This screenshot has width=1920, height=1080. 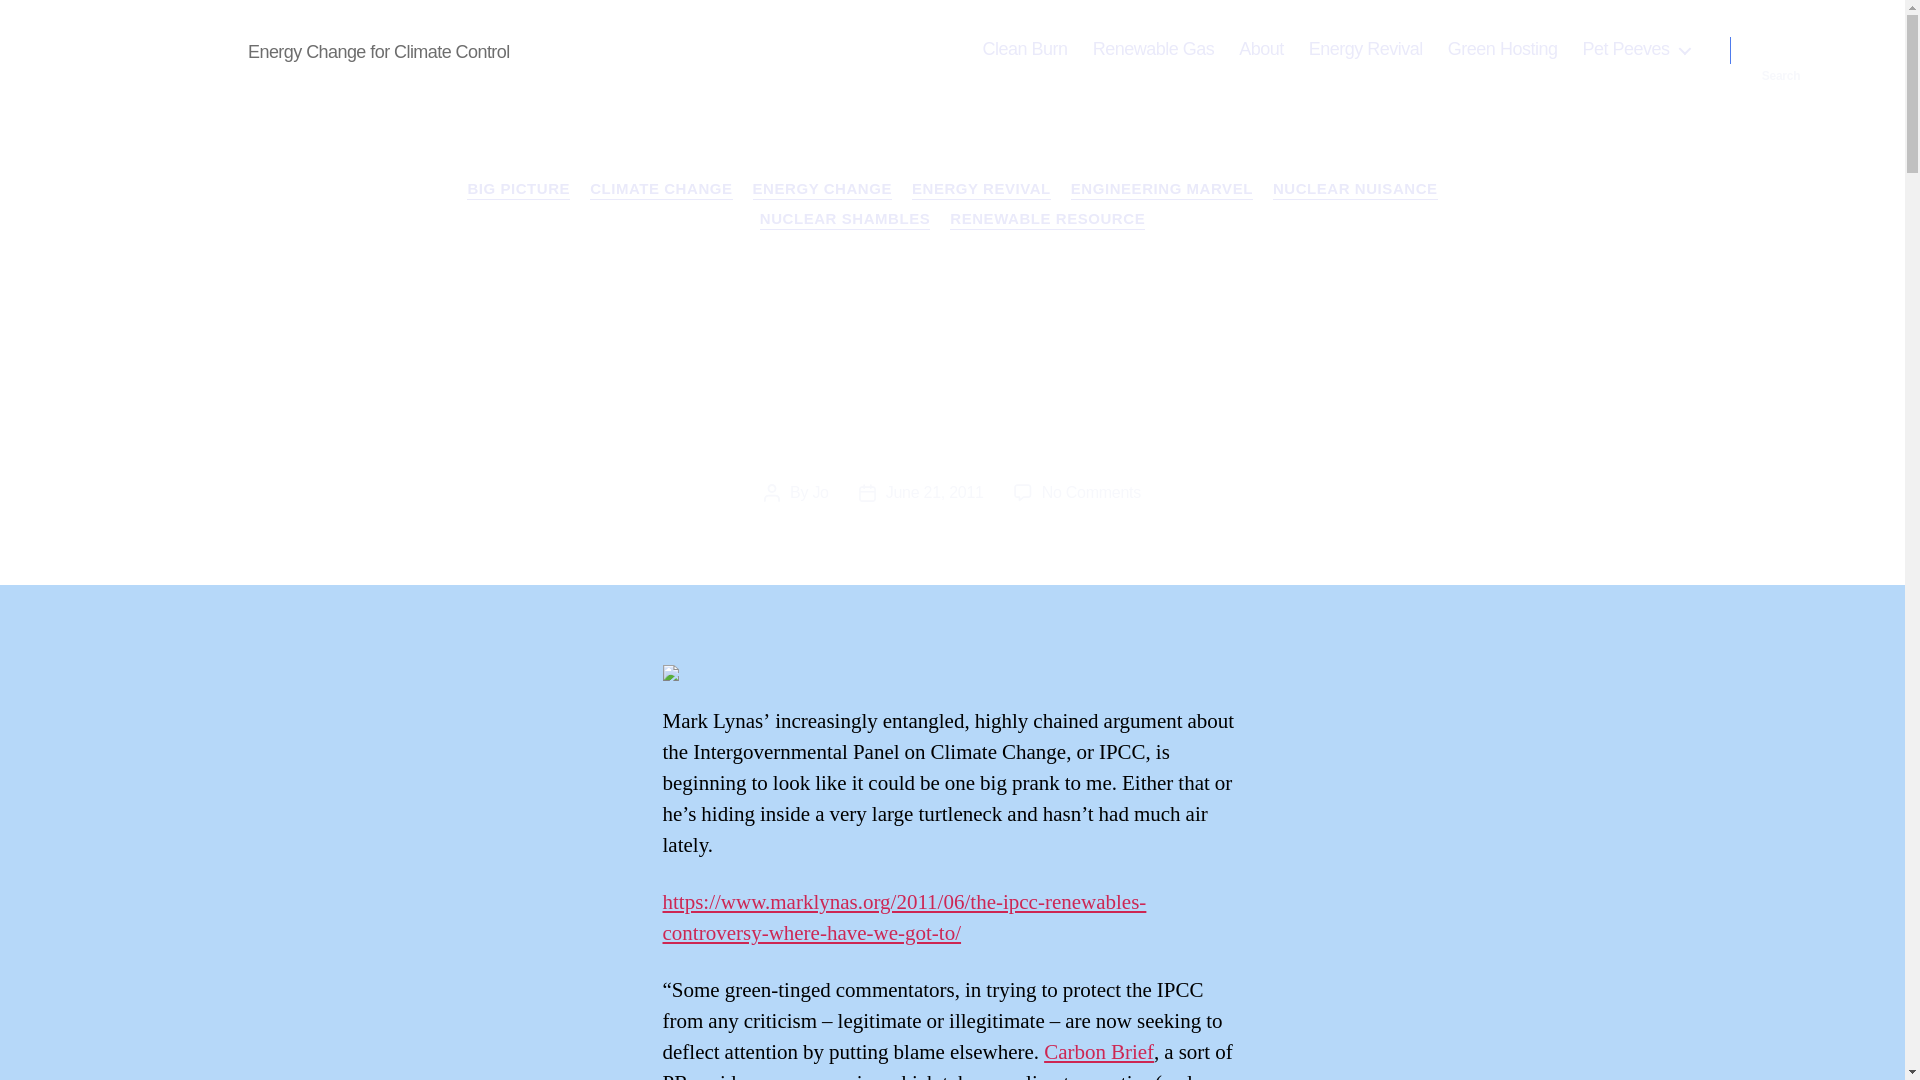 What do you see at coordinates (934, 492) in the screenshot?
I see `Renewable Gas` at bounding box center [934, 492].